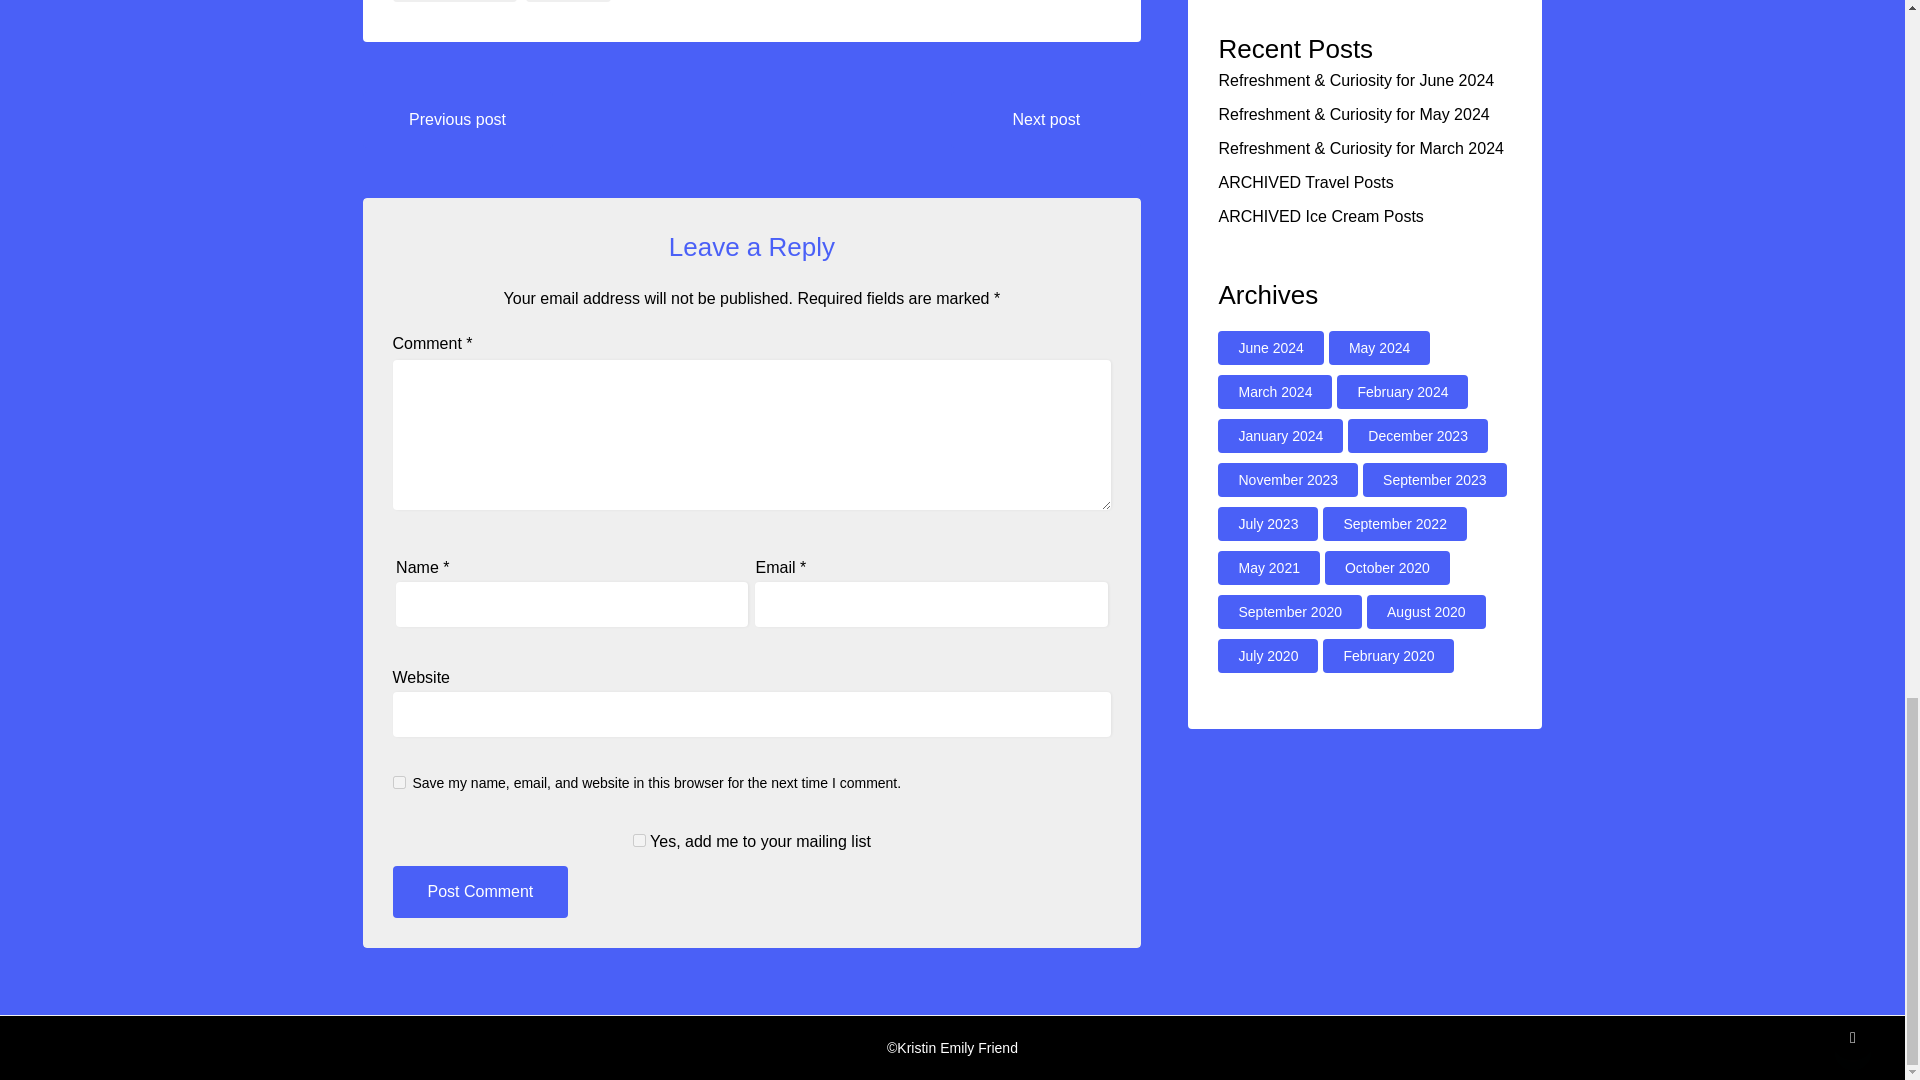 Image resolution: width=1920 pixels, height=1080 pixels. What do you see at coordinates (398, 782) in the screenshot?
I see `yes` at bounding box center [398, 782].